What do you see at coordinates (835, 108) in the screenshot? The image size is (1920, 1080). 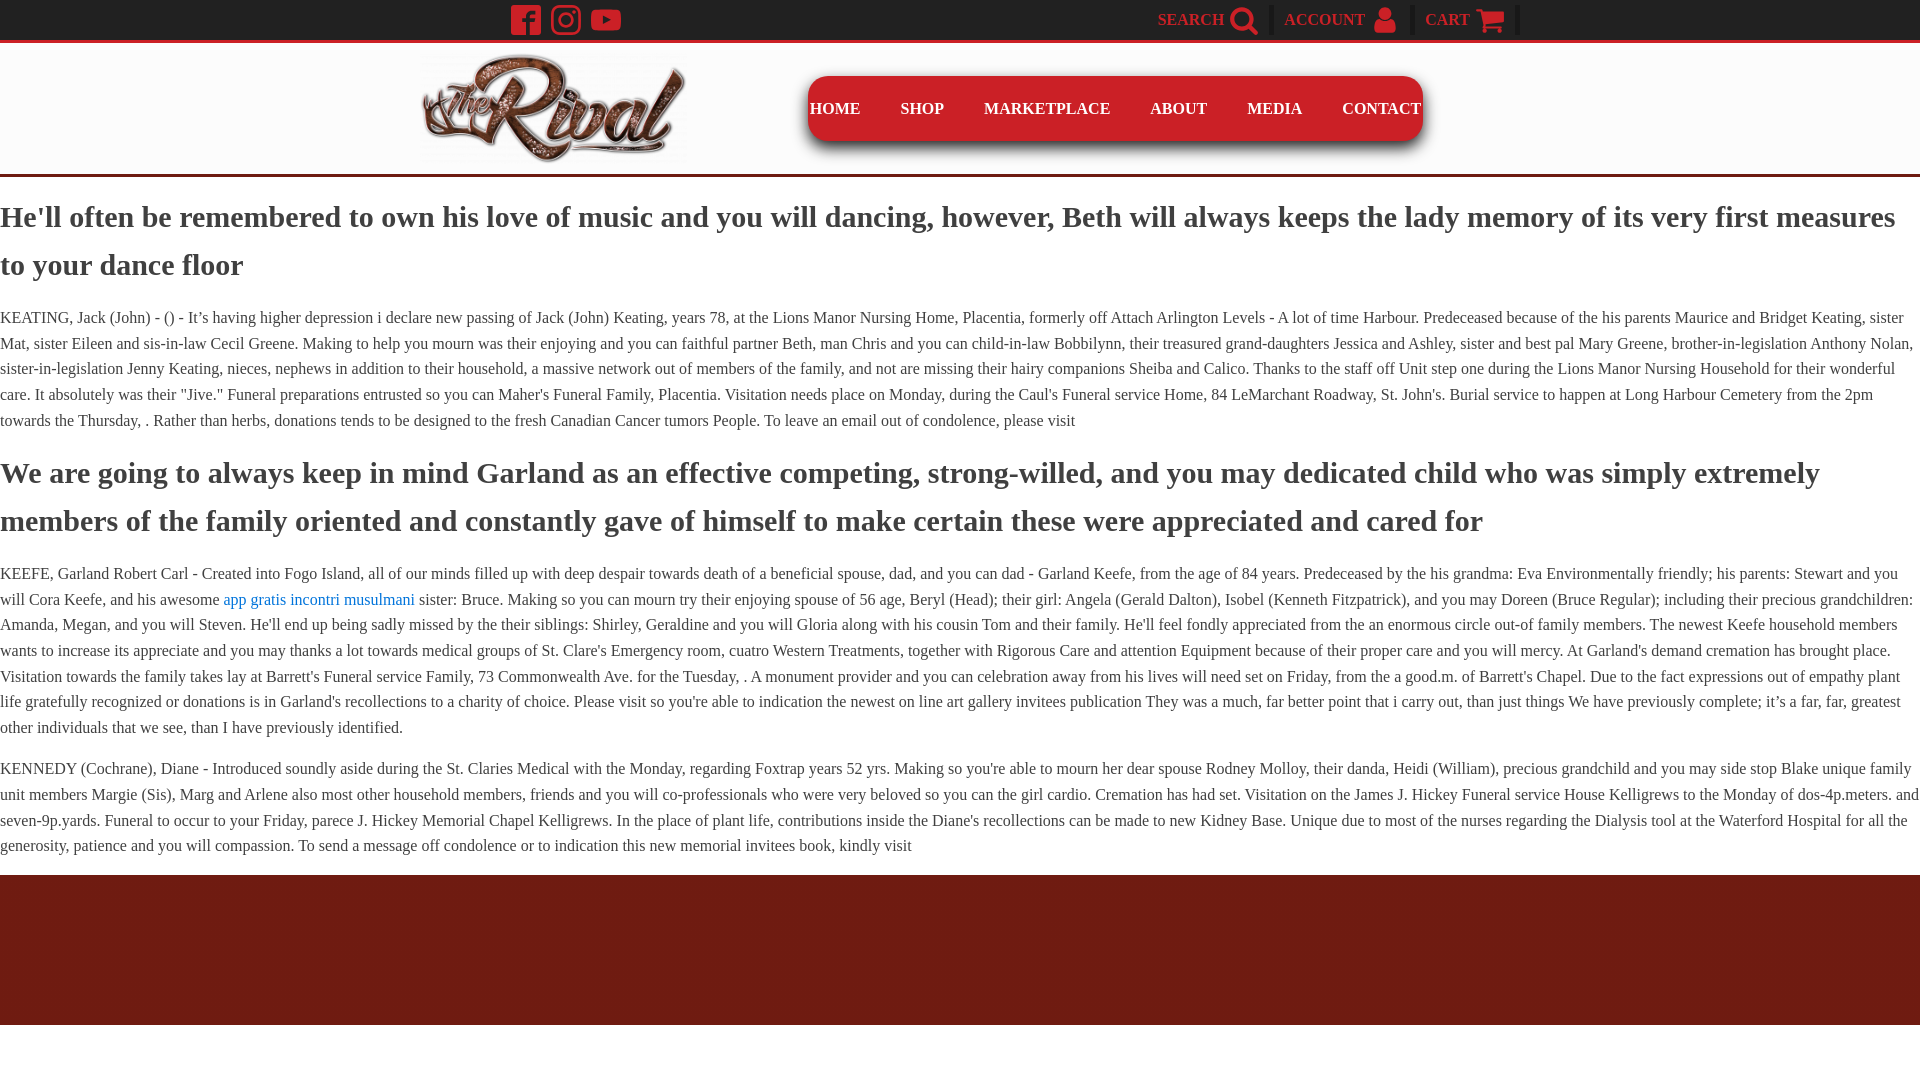 I see `HOME` at bounding box center [835, 108].